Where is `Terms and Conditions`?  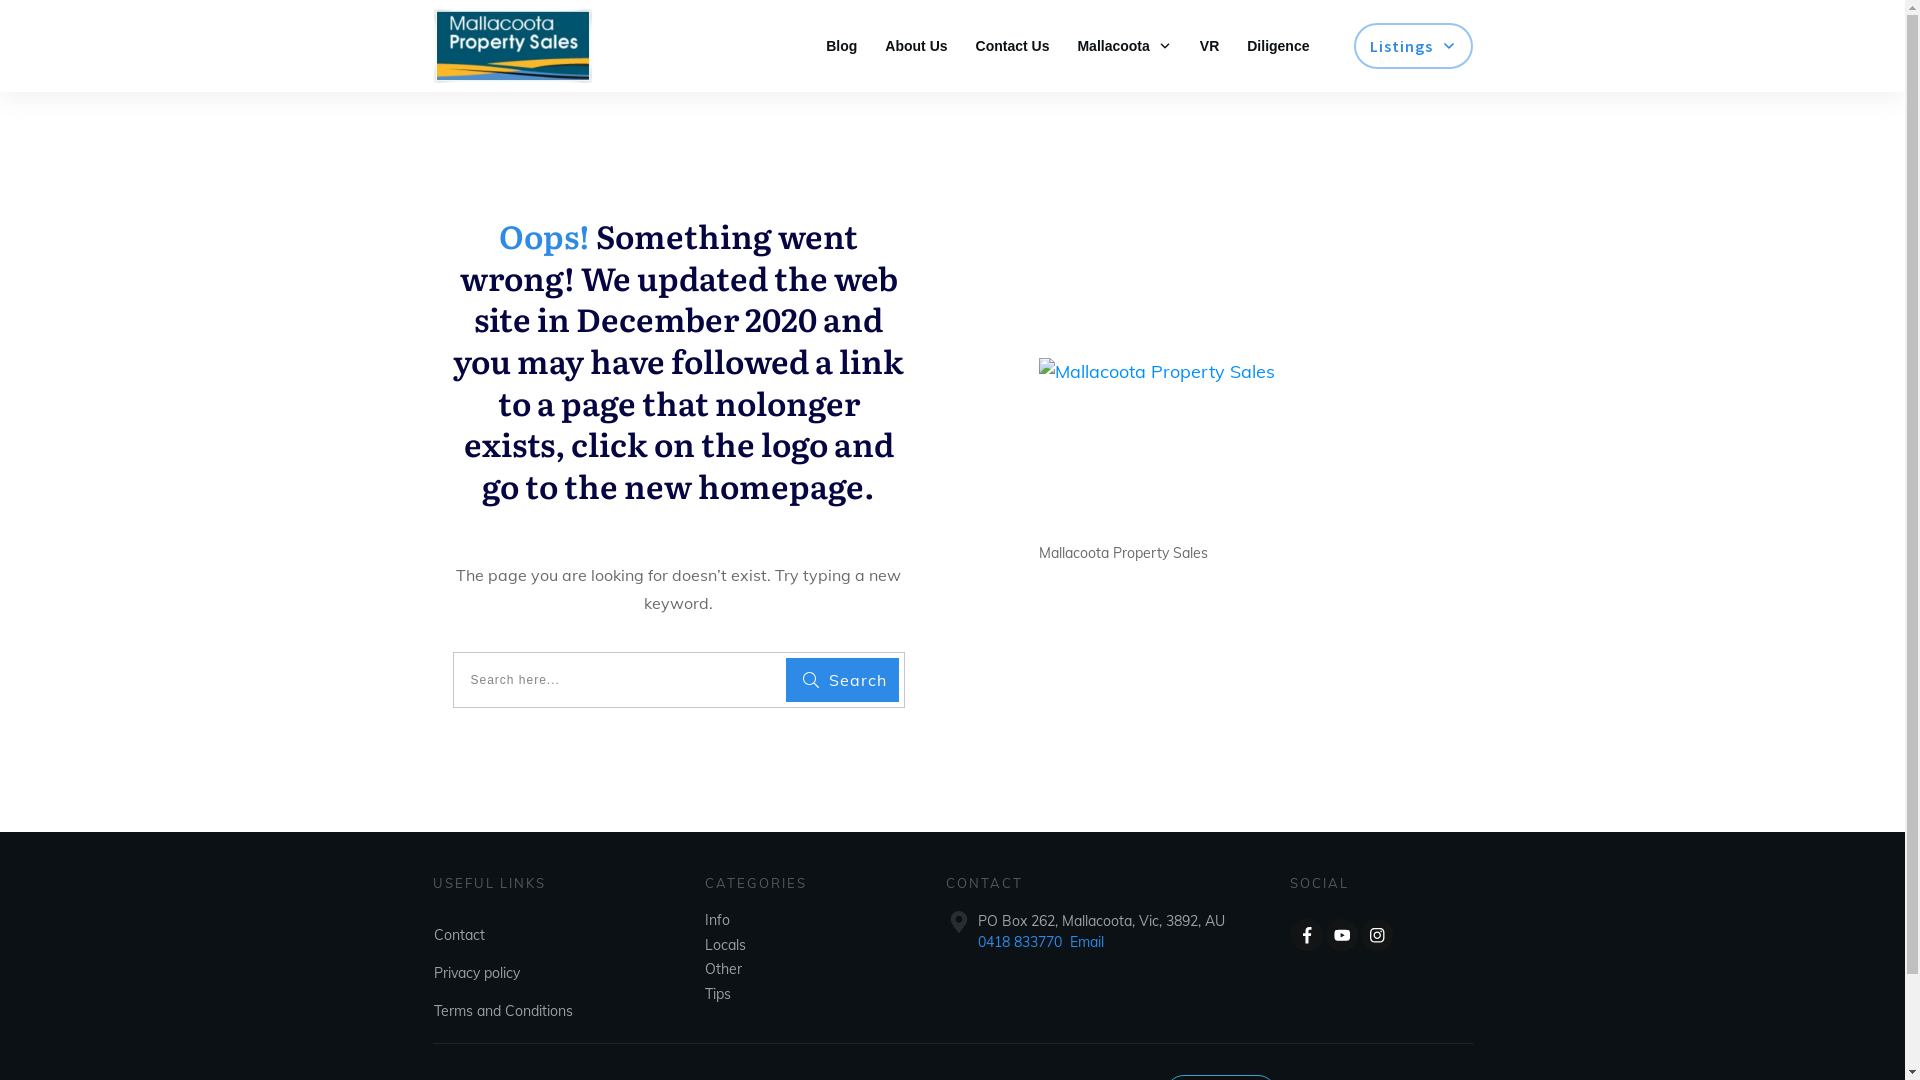 Terms and Conditions is located at coordinates (504, 1011).